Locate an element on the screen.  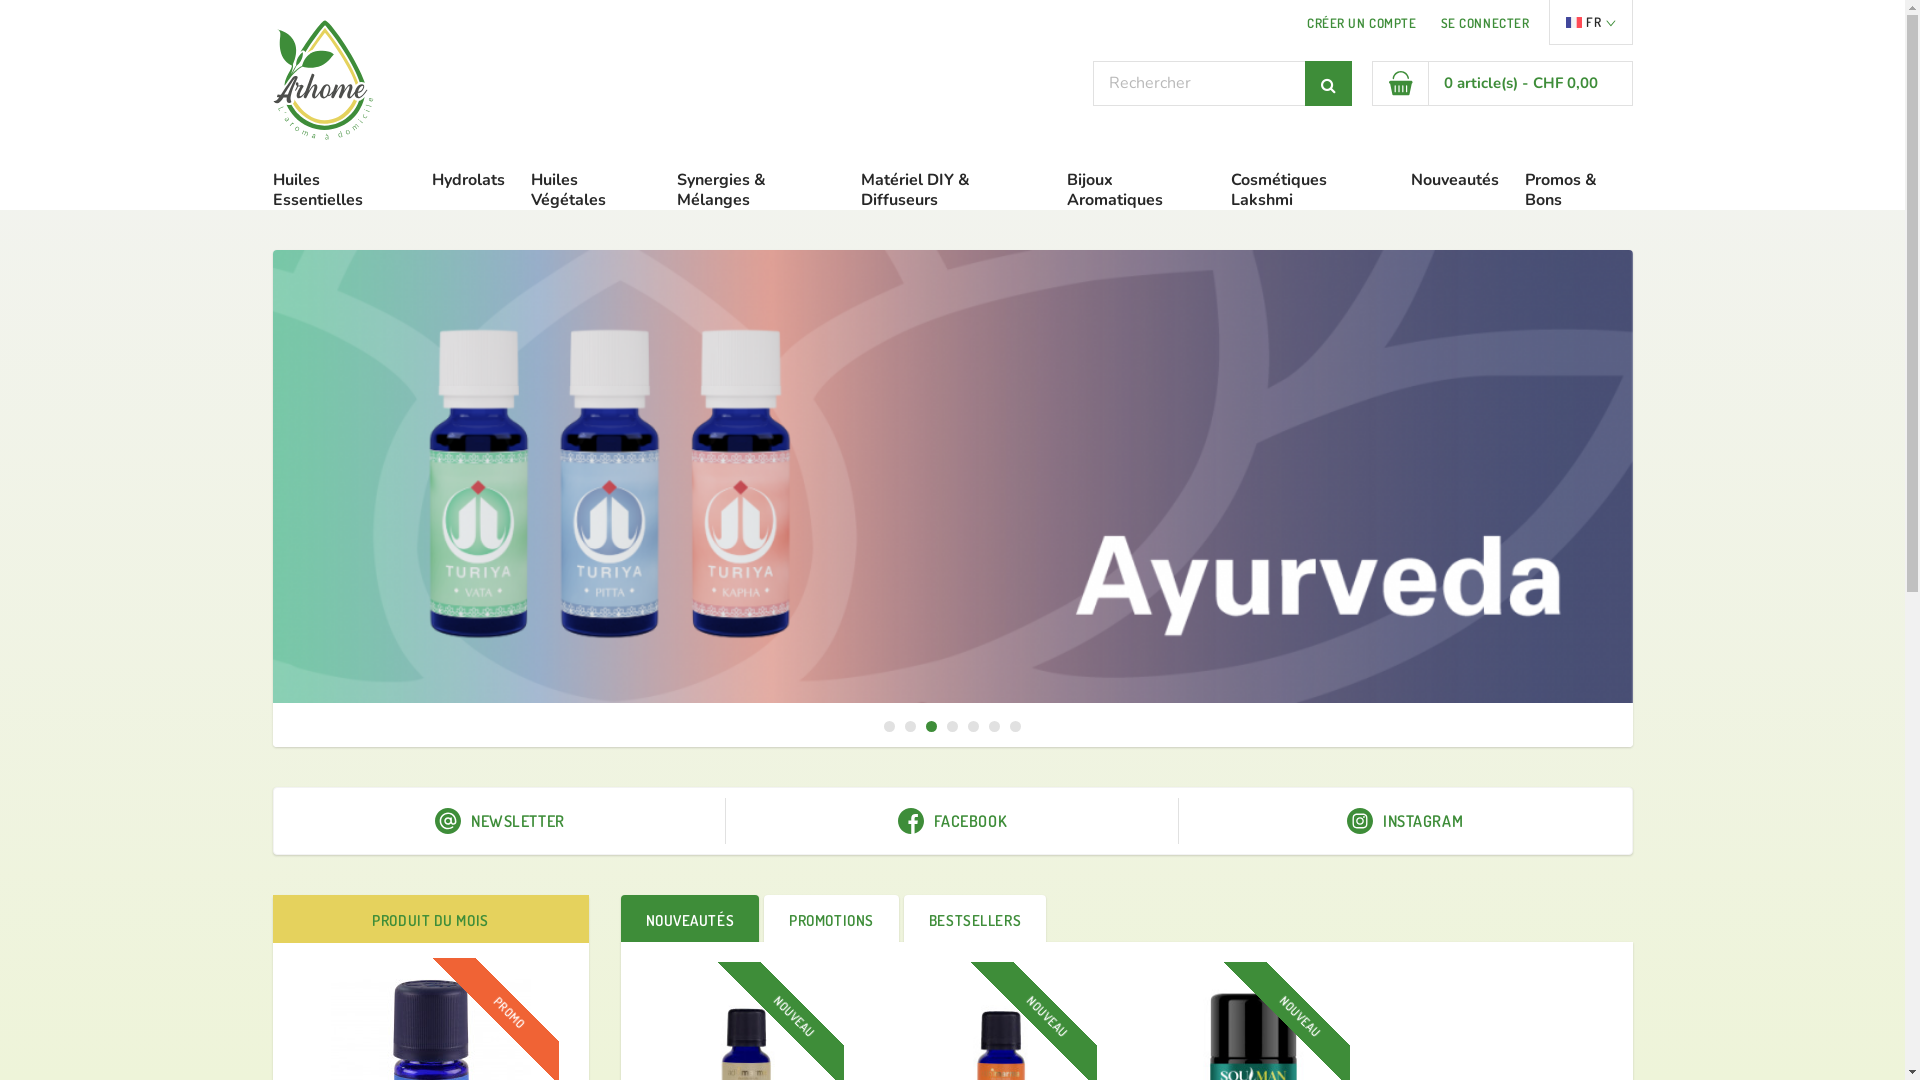
Hydrolats is located at coordinates (468, 180).